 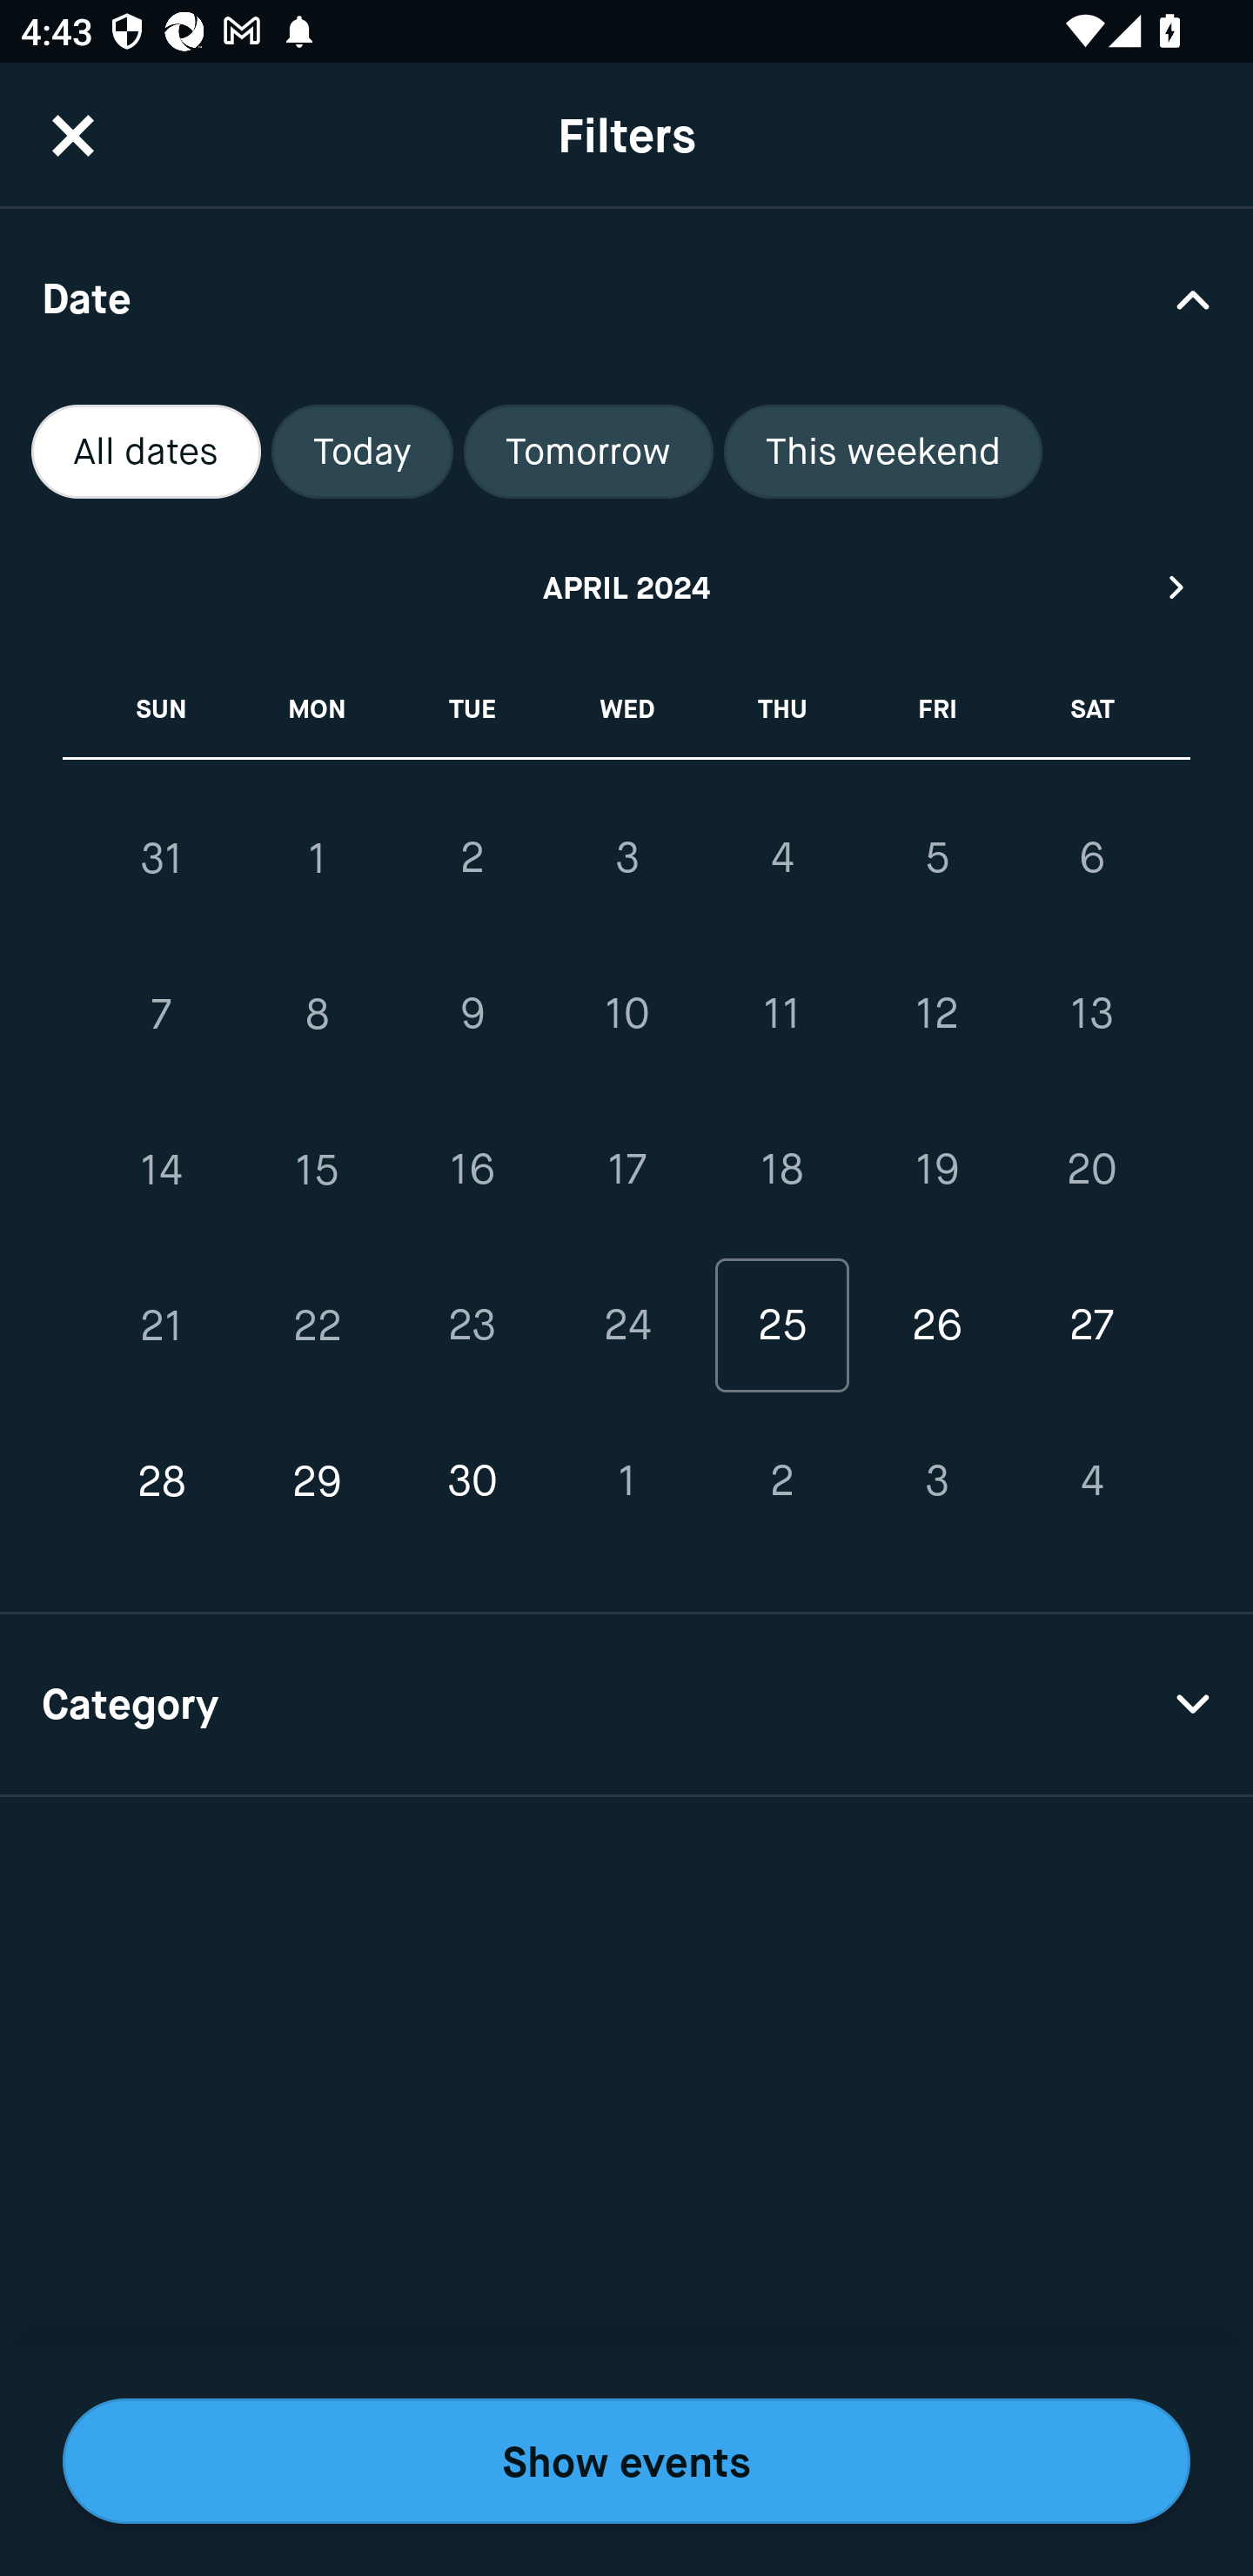 I want to click on 28, so click(x=162, y=1481).